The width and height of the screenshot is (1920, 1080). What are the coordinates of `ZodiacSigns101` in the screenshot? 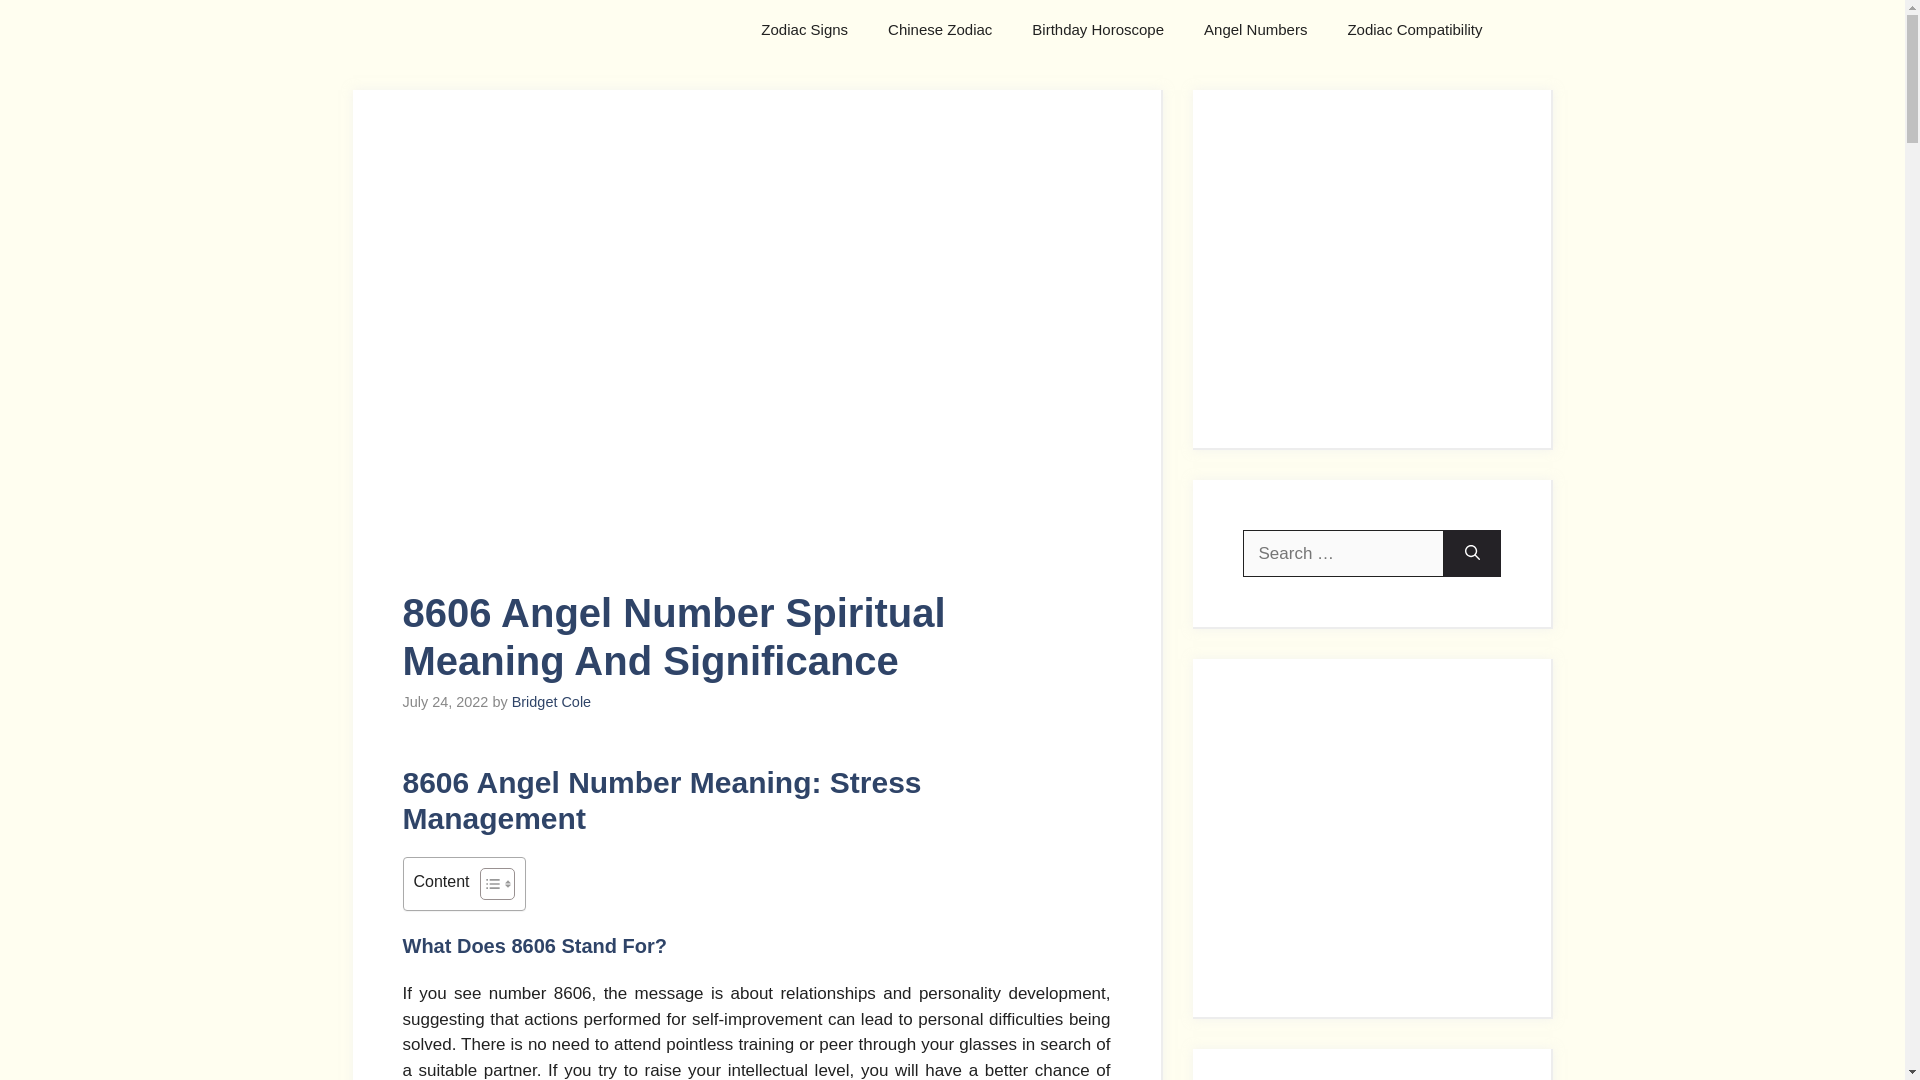 It's located at (521, 30).